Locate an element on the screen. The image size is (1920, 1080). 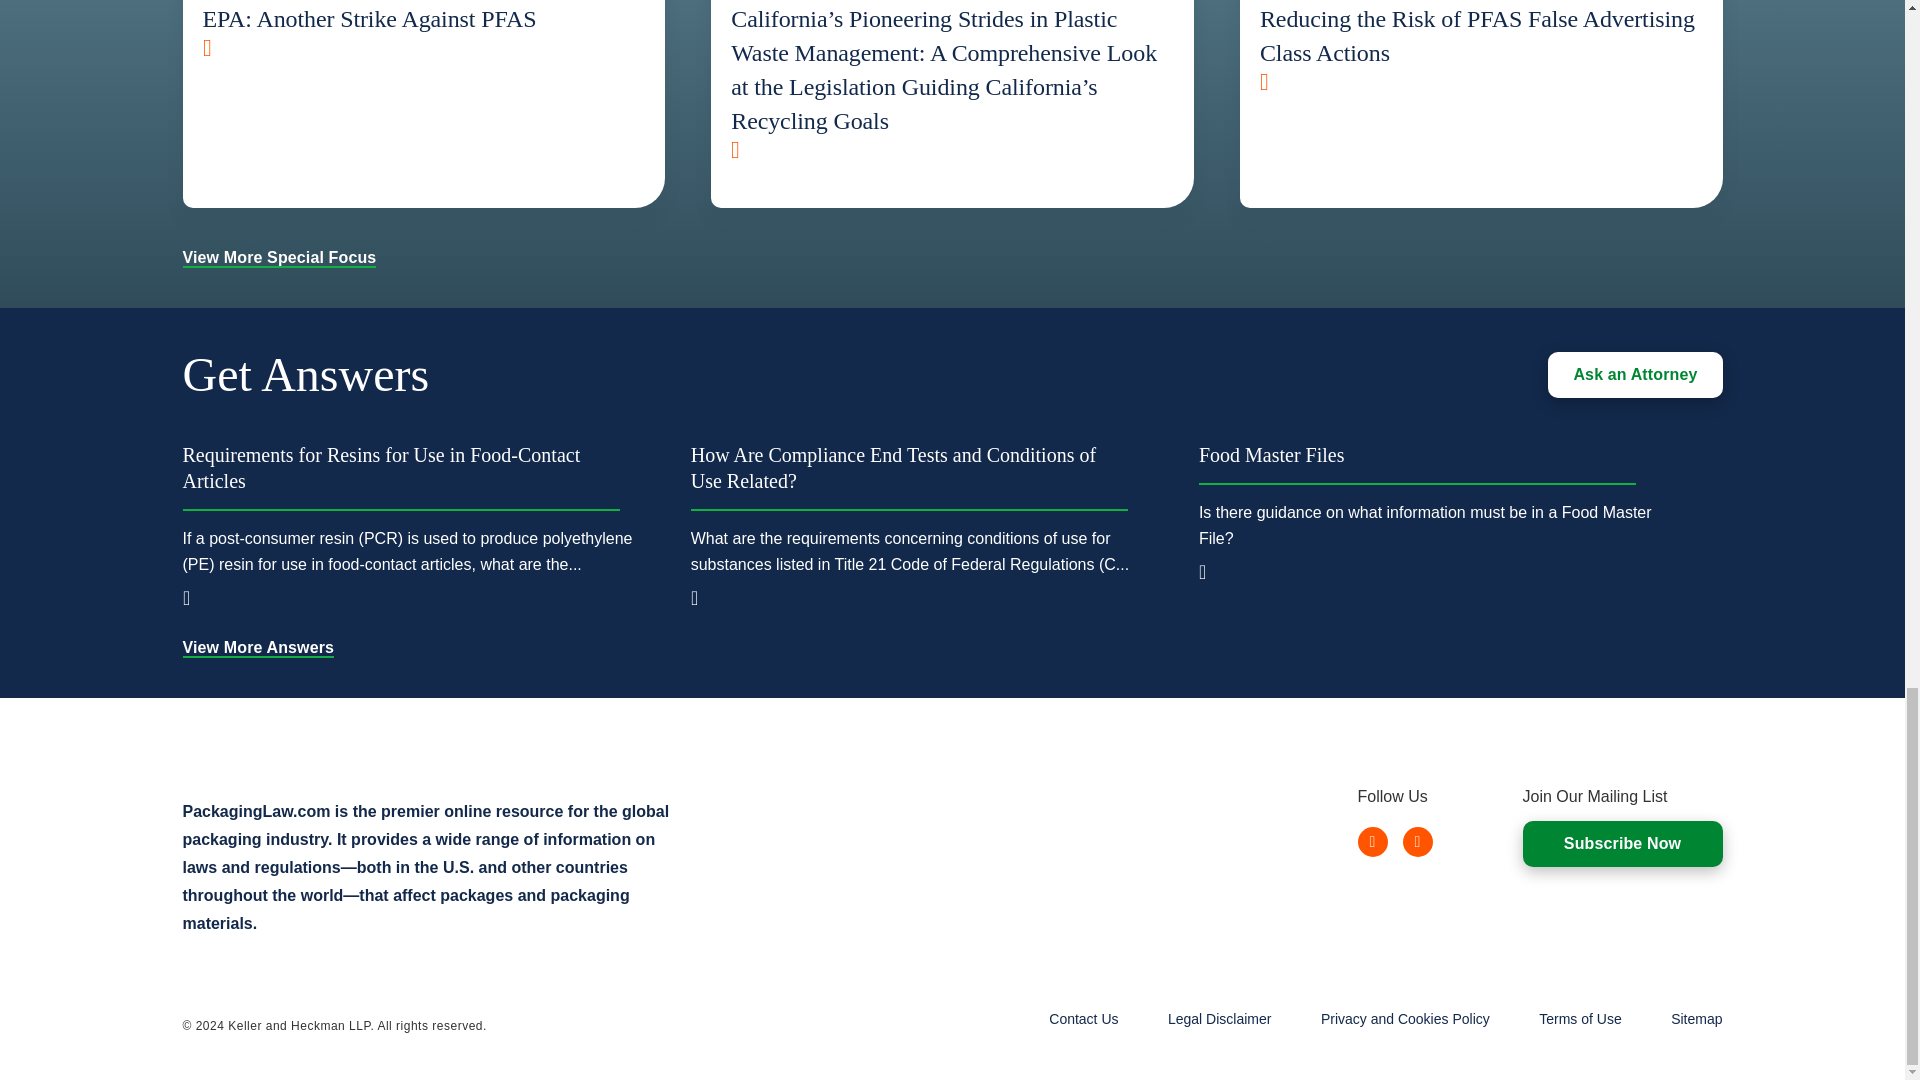
Reducing the Risk of PFAS False Advertising Class Actions is located at coordinates (1481, 44).